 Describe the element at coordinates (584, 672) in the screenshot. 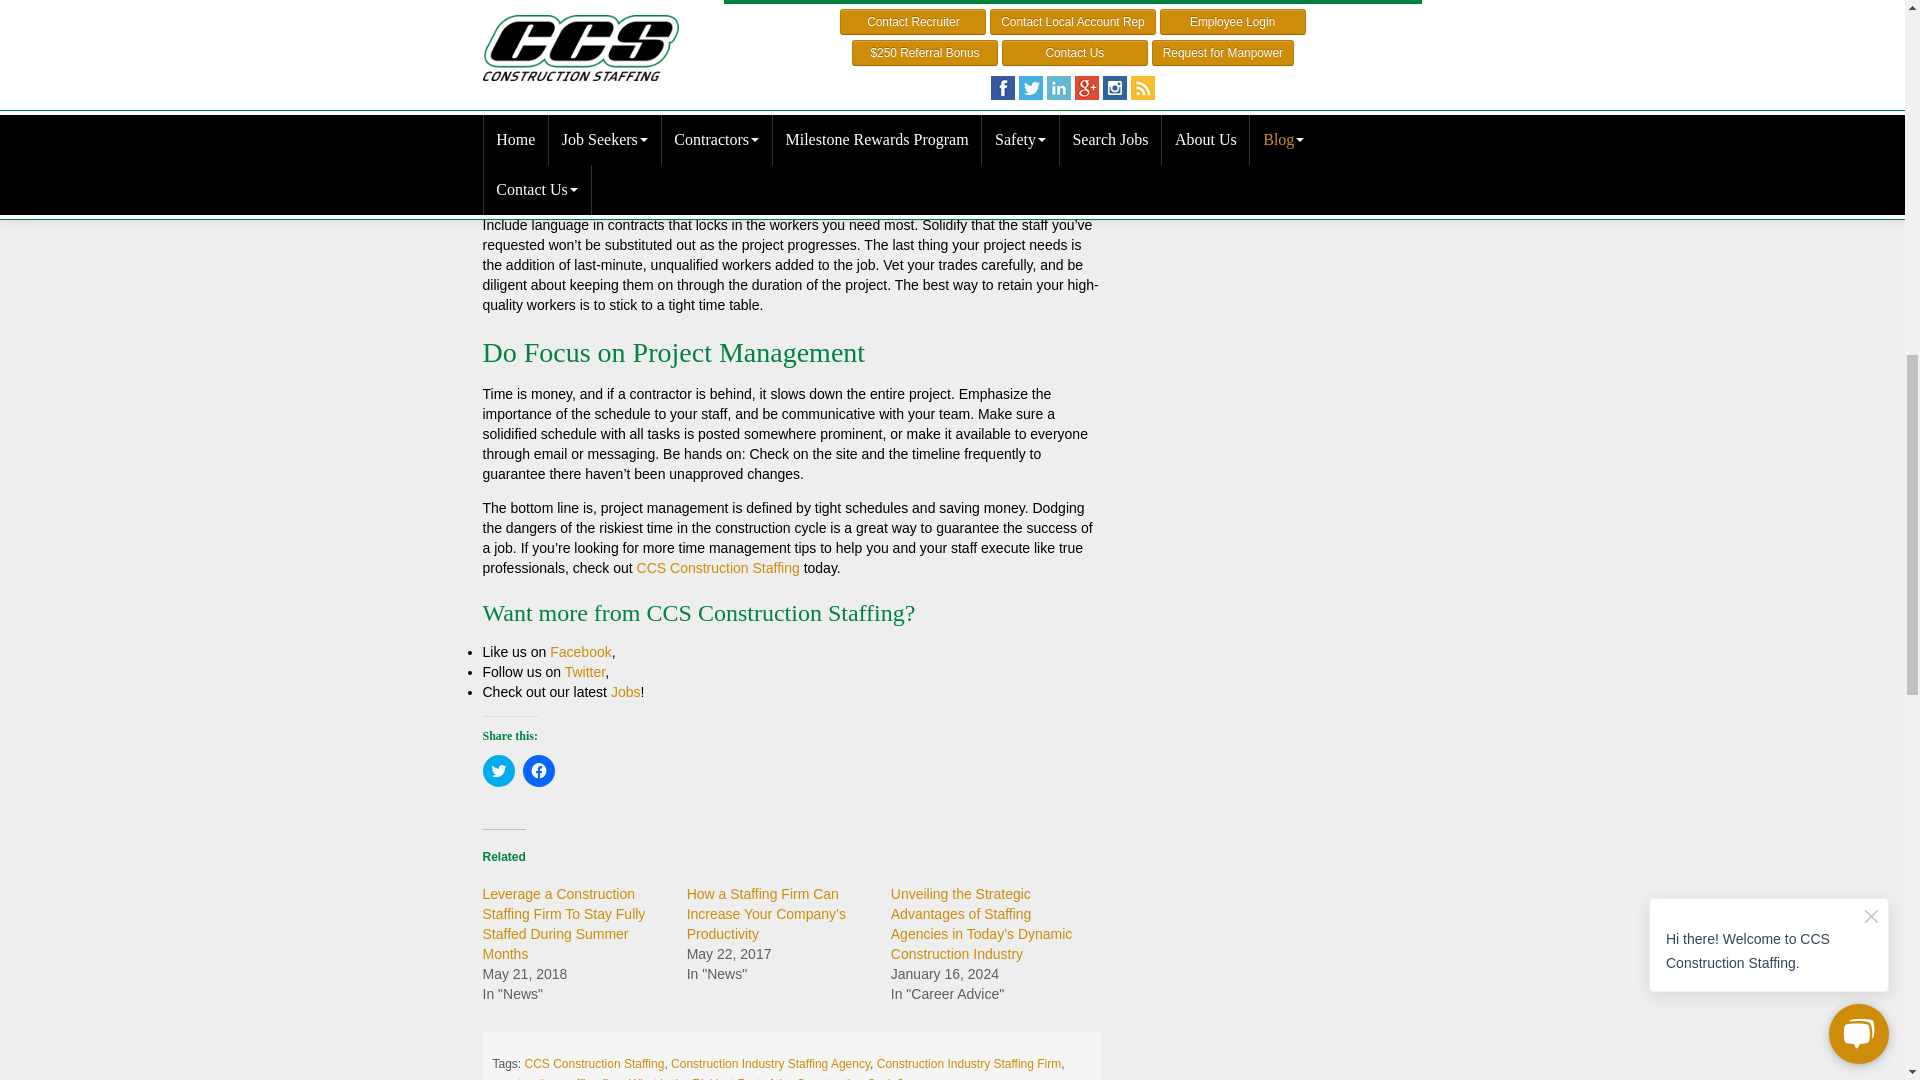

I see `Twitter` at that location.